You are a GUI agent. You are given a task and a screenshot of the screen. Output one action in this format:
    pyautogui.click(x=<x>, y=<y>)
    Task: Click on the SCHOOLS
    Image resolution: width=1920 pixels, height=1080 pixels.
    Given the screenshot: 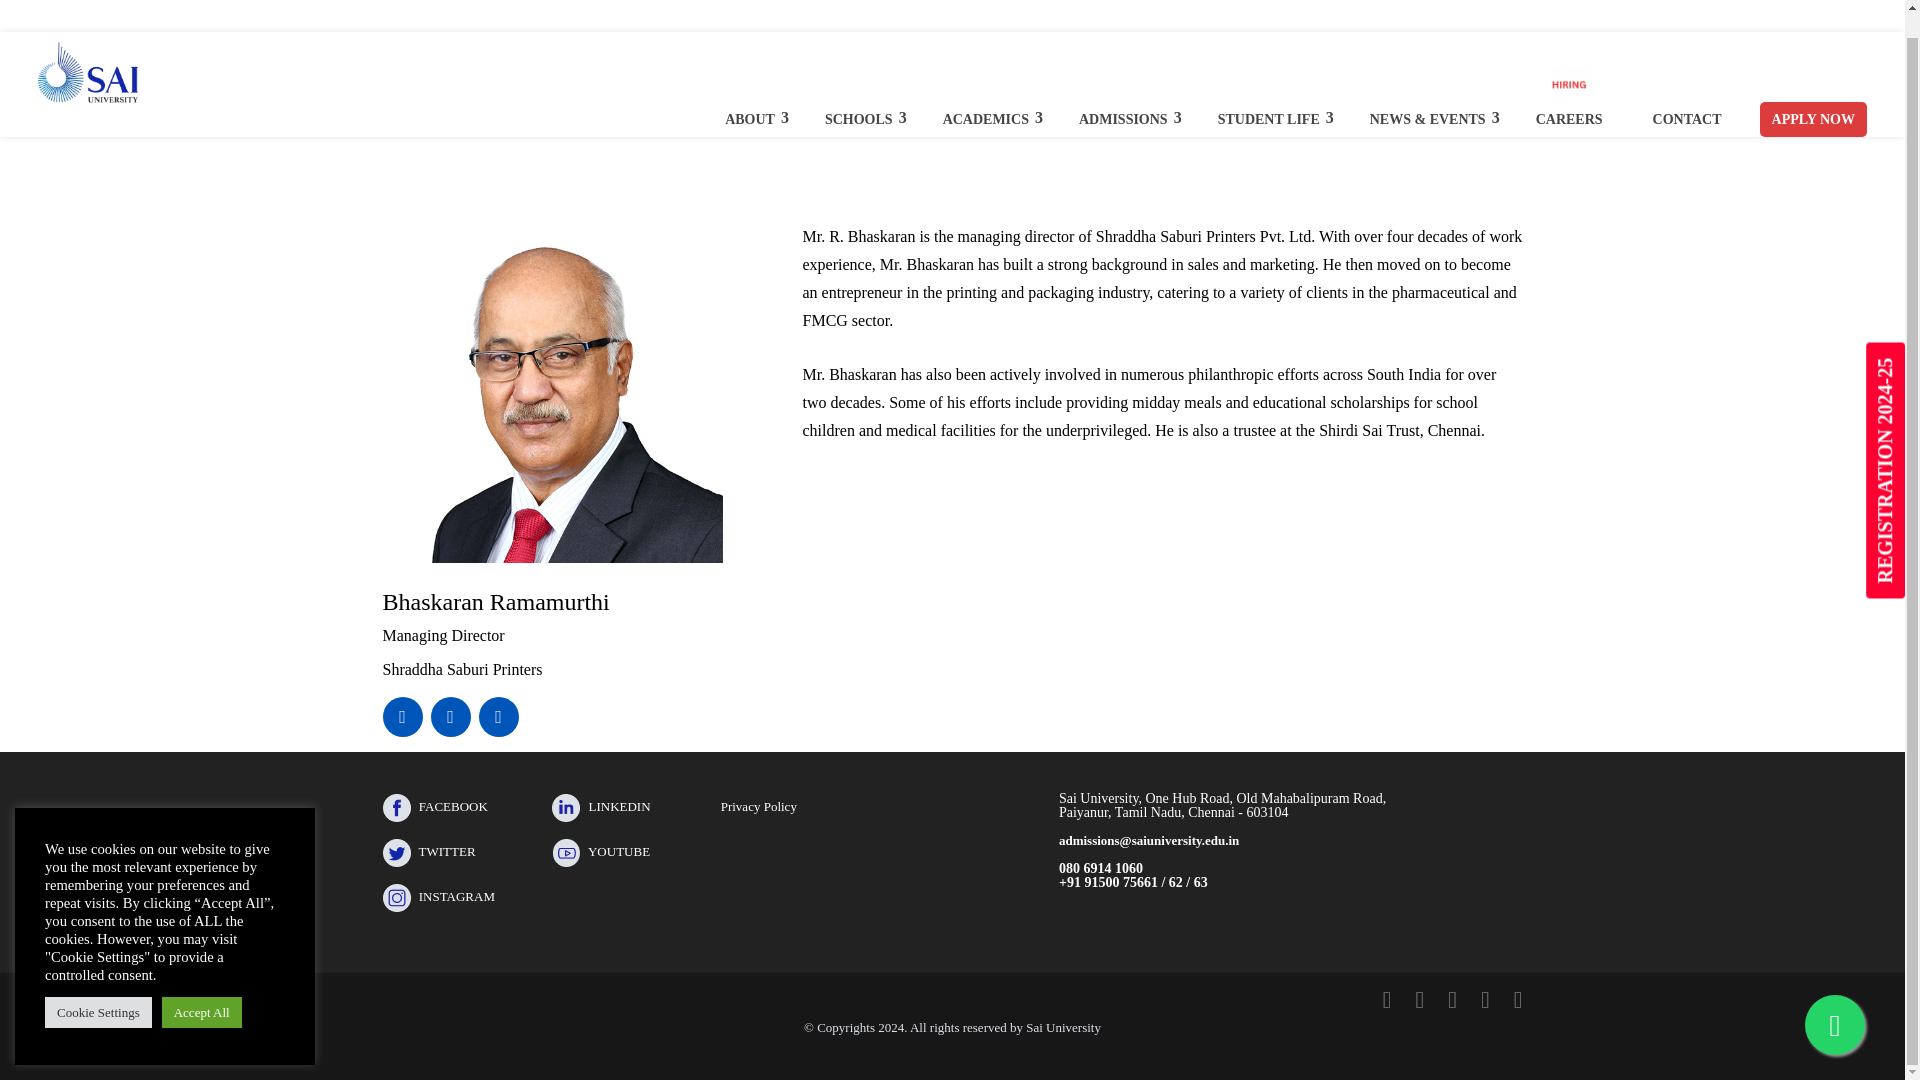 What is the action you would take?
    pyautogui.click(x=858, y=96)
    